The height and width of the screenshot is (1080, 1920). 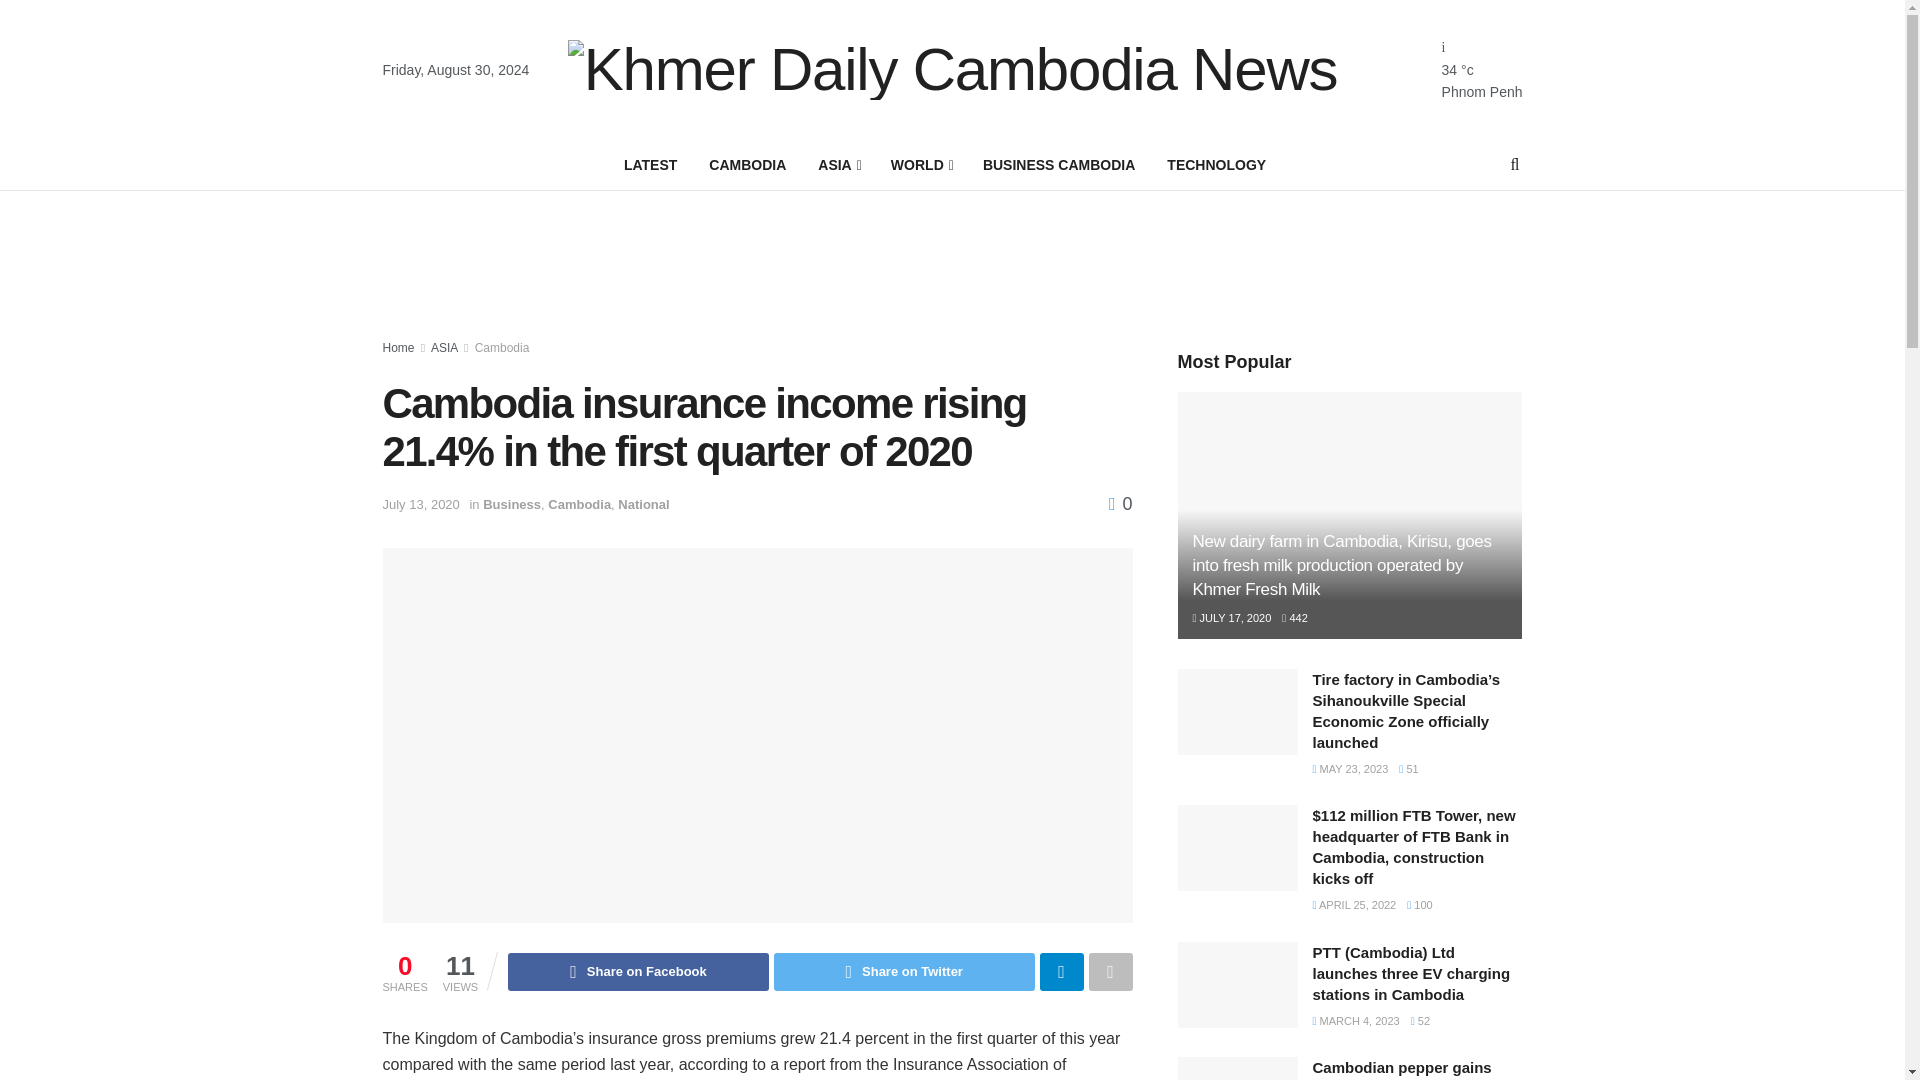 What do you see at coordinates (643, 504) in the screenshot?
I see `National` at bounding box center [643, 504].